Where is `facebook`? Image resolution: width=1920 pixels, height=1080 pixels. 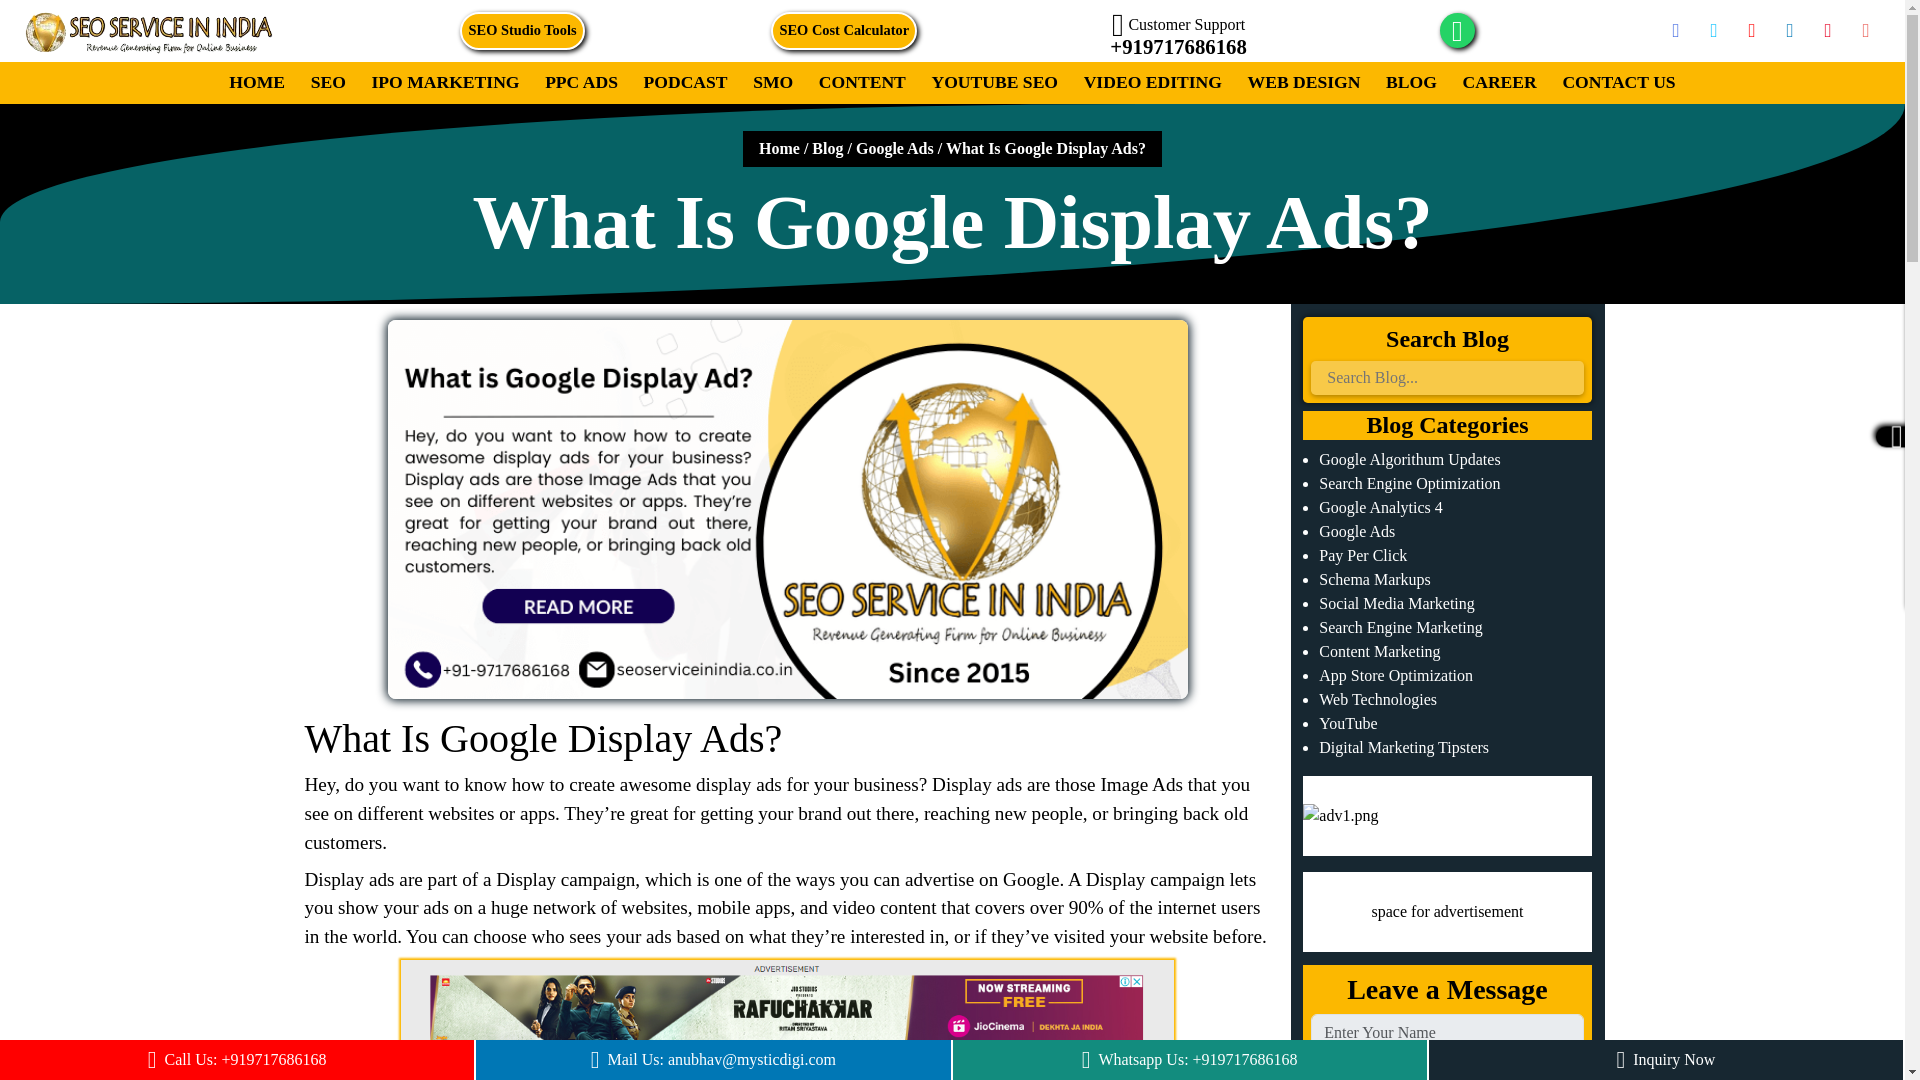
facebook is located at coordinates (1676, 30).